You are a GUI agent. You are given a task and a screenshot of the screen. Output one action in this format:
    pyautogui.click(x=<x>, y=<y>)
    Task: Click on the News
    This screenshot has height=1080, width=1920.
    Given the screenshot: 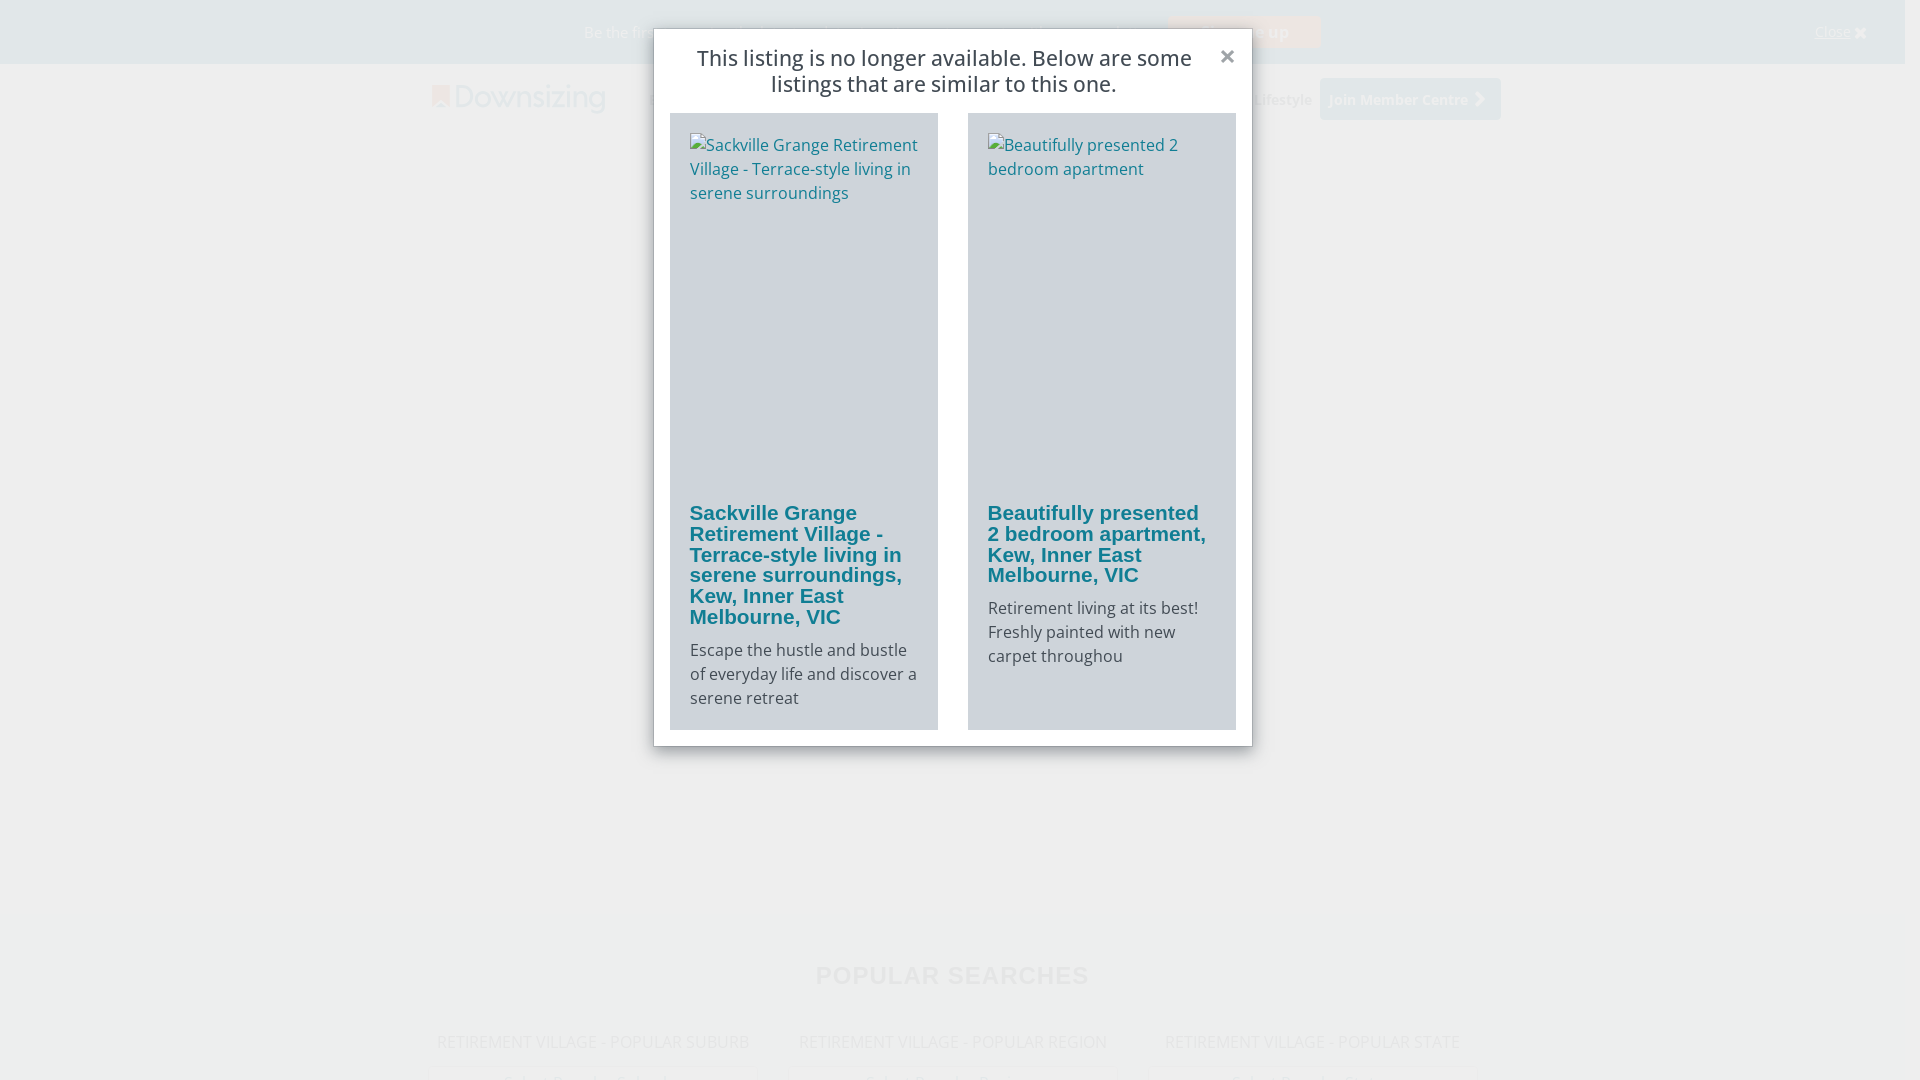 What is the action you would take?
    pyautogui.click(x=1219, y=98)
    